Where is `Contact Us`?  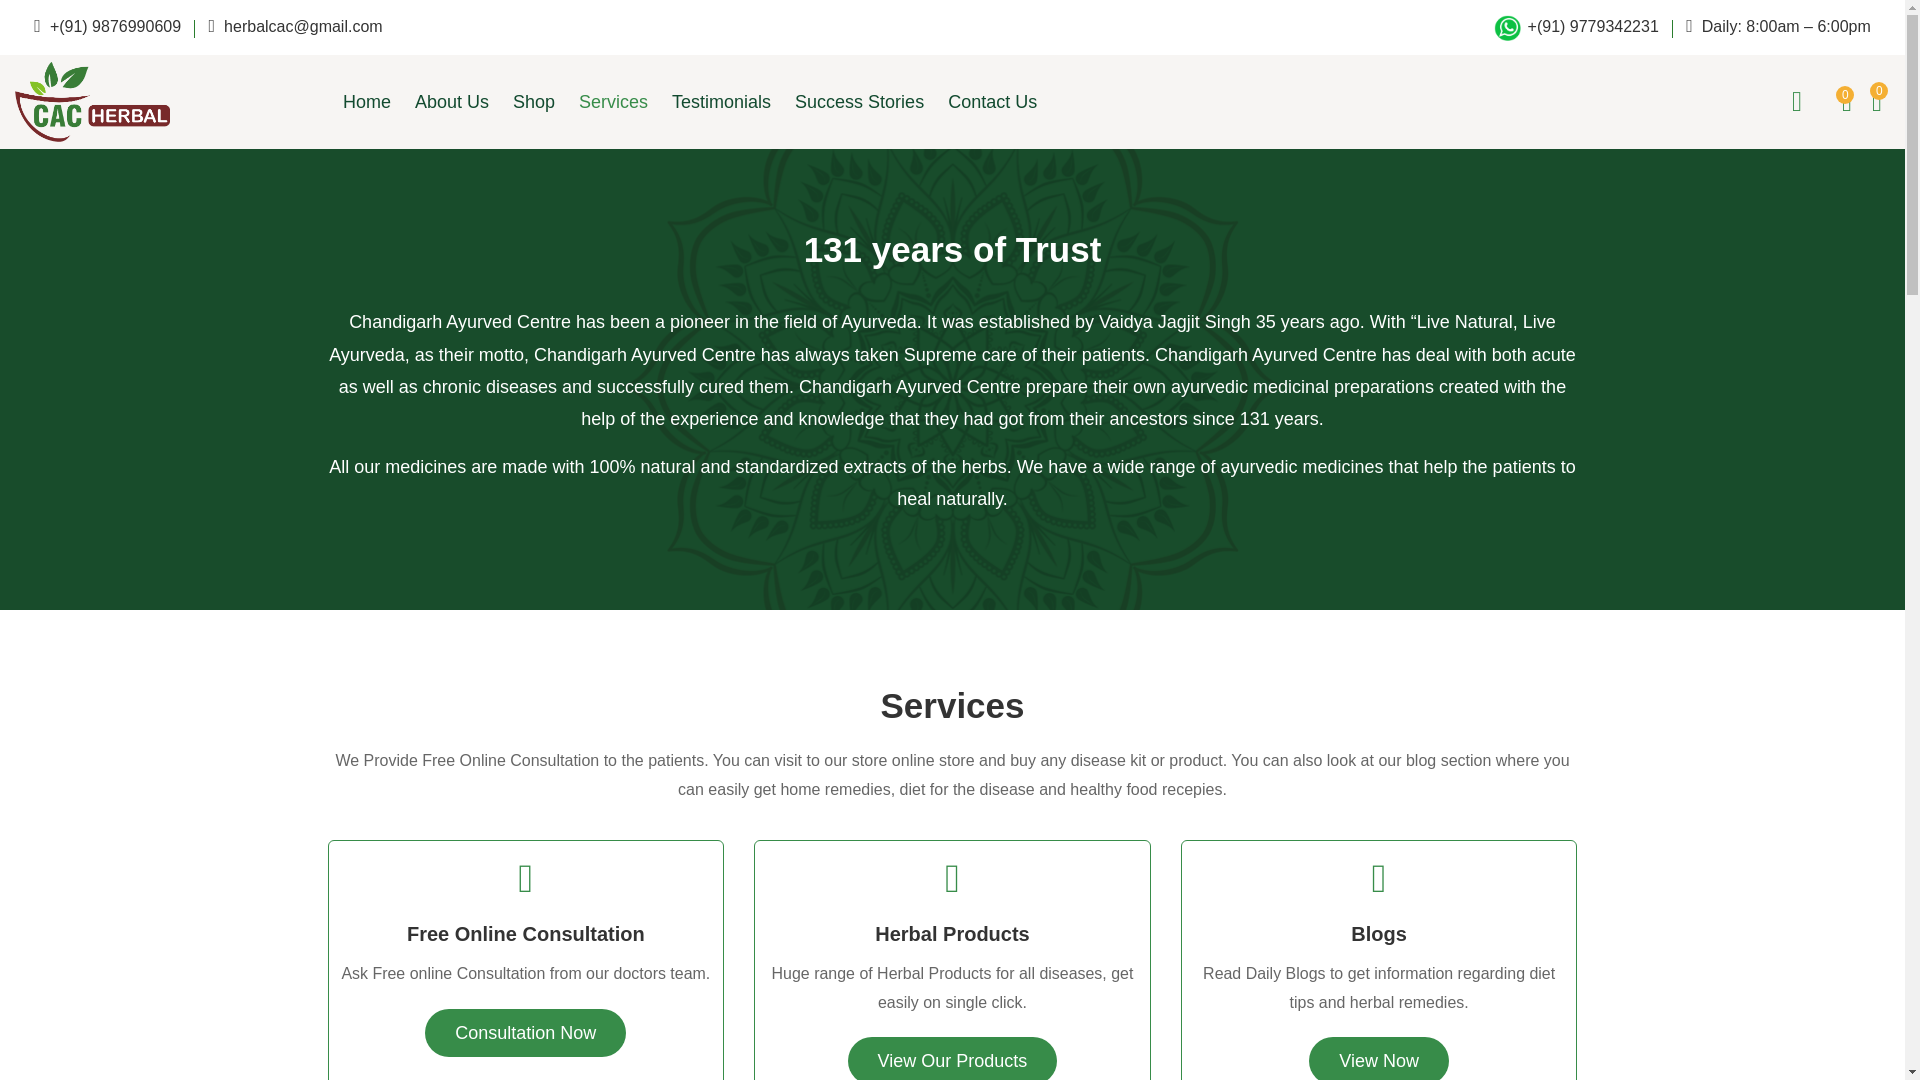 Contact Us is located at coordinates (992, 102).